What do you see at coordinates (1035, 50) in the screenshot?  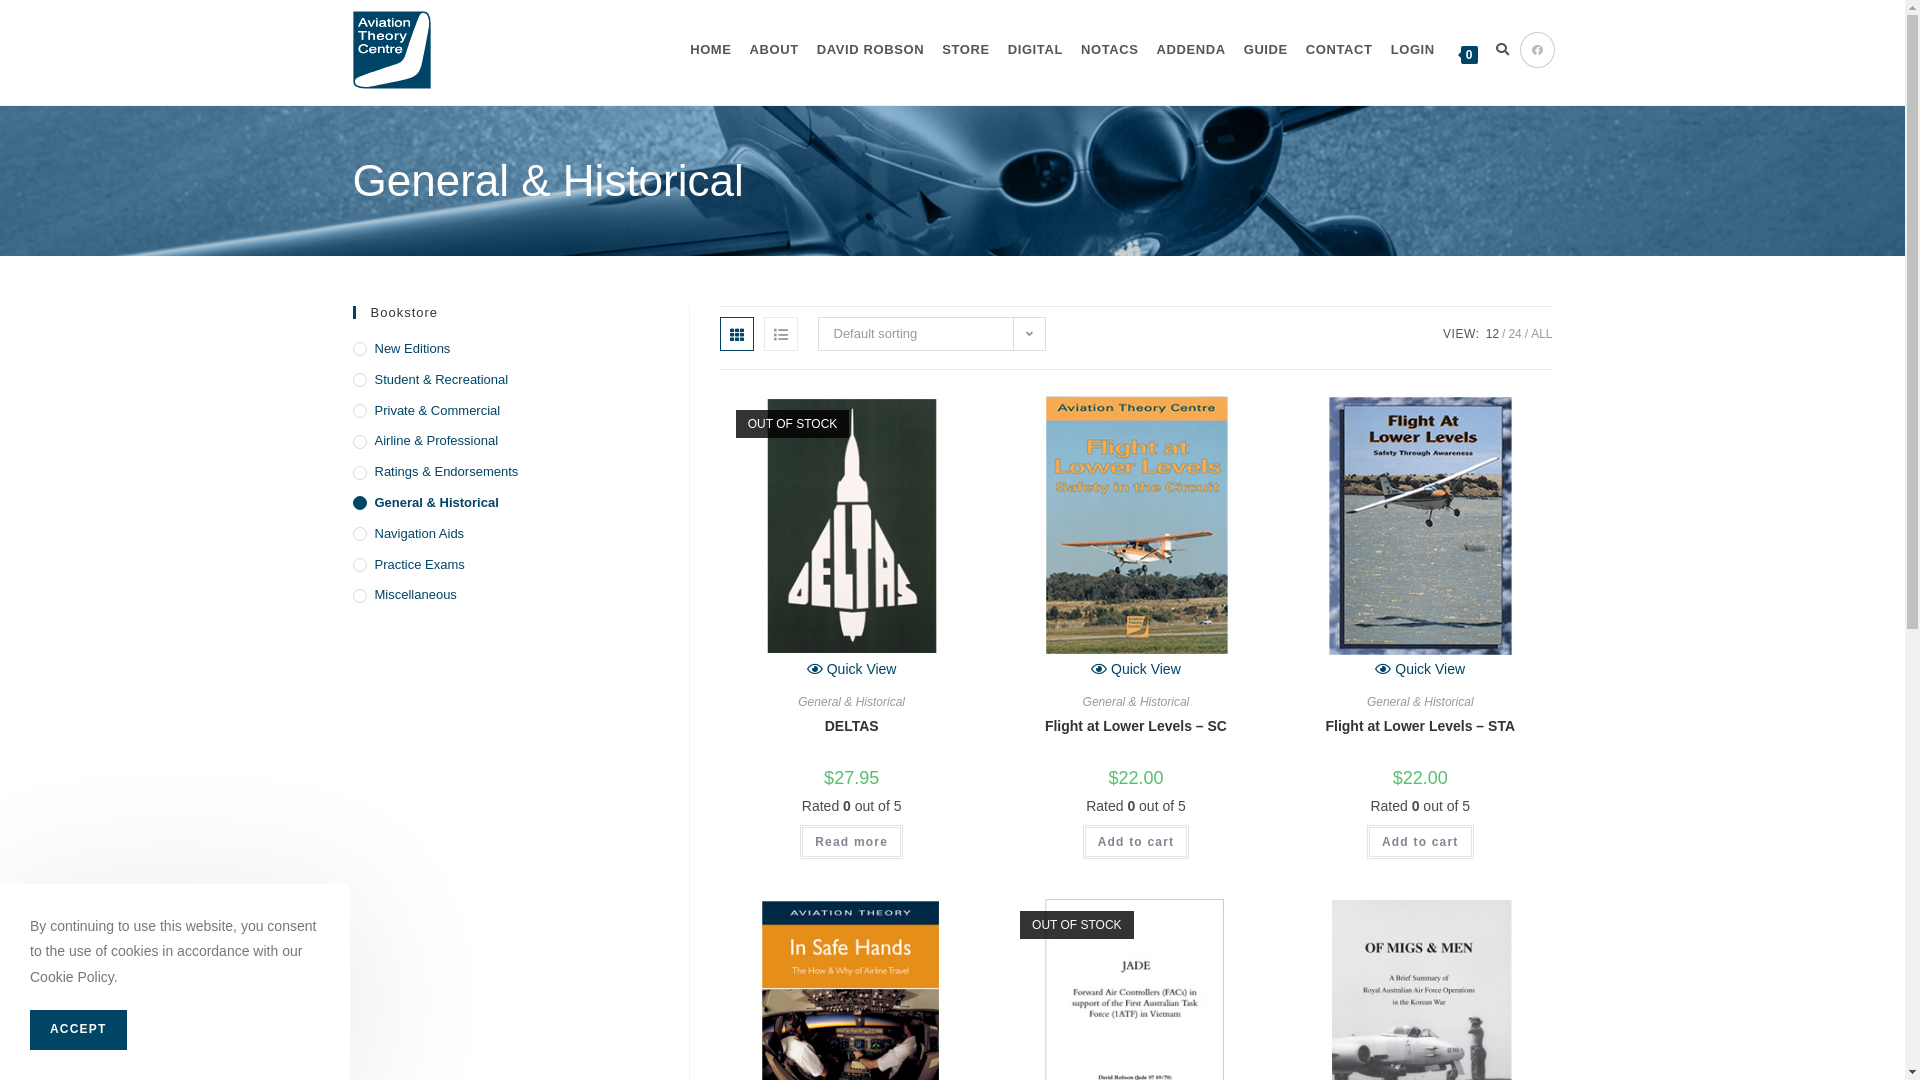 I see `DIGITAL` at bounding box center [1035, 50].